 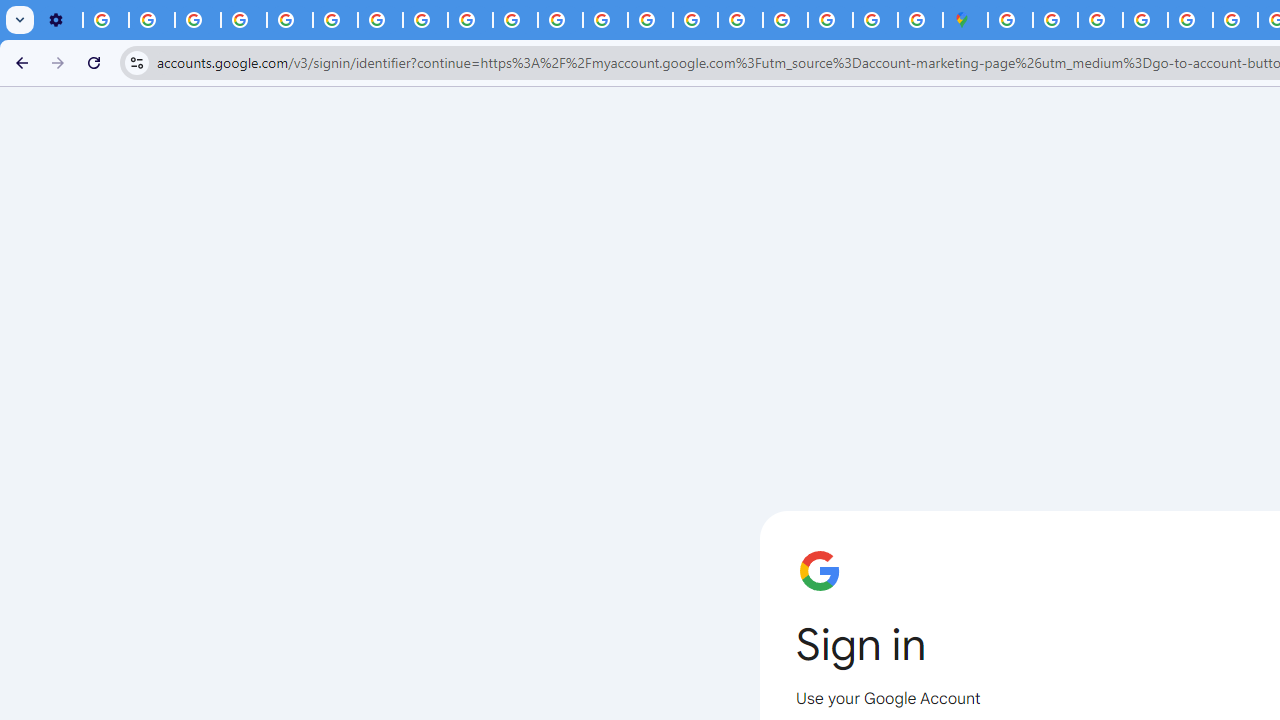 I want to click on Forward, so click(x=58, y=62).